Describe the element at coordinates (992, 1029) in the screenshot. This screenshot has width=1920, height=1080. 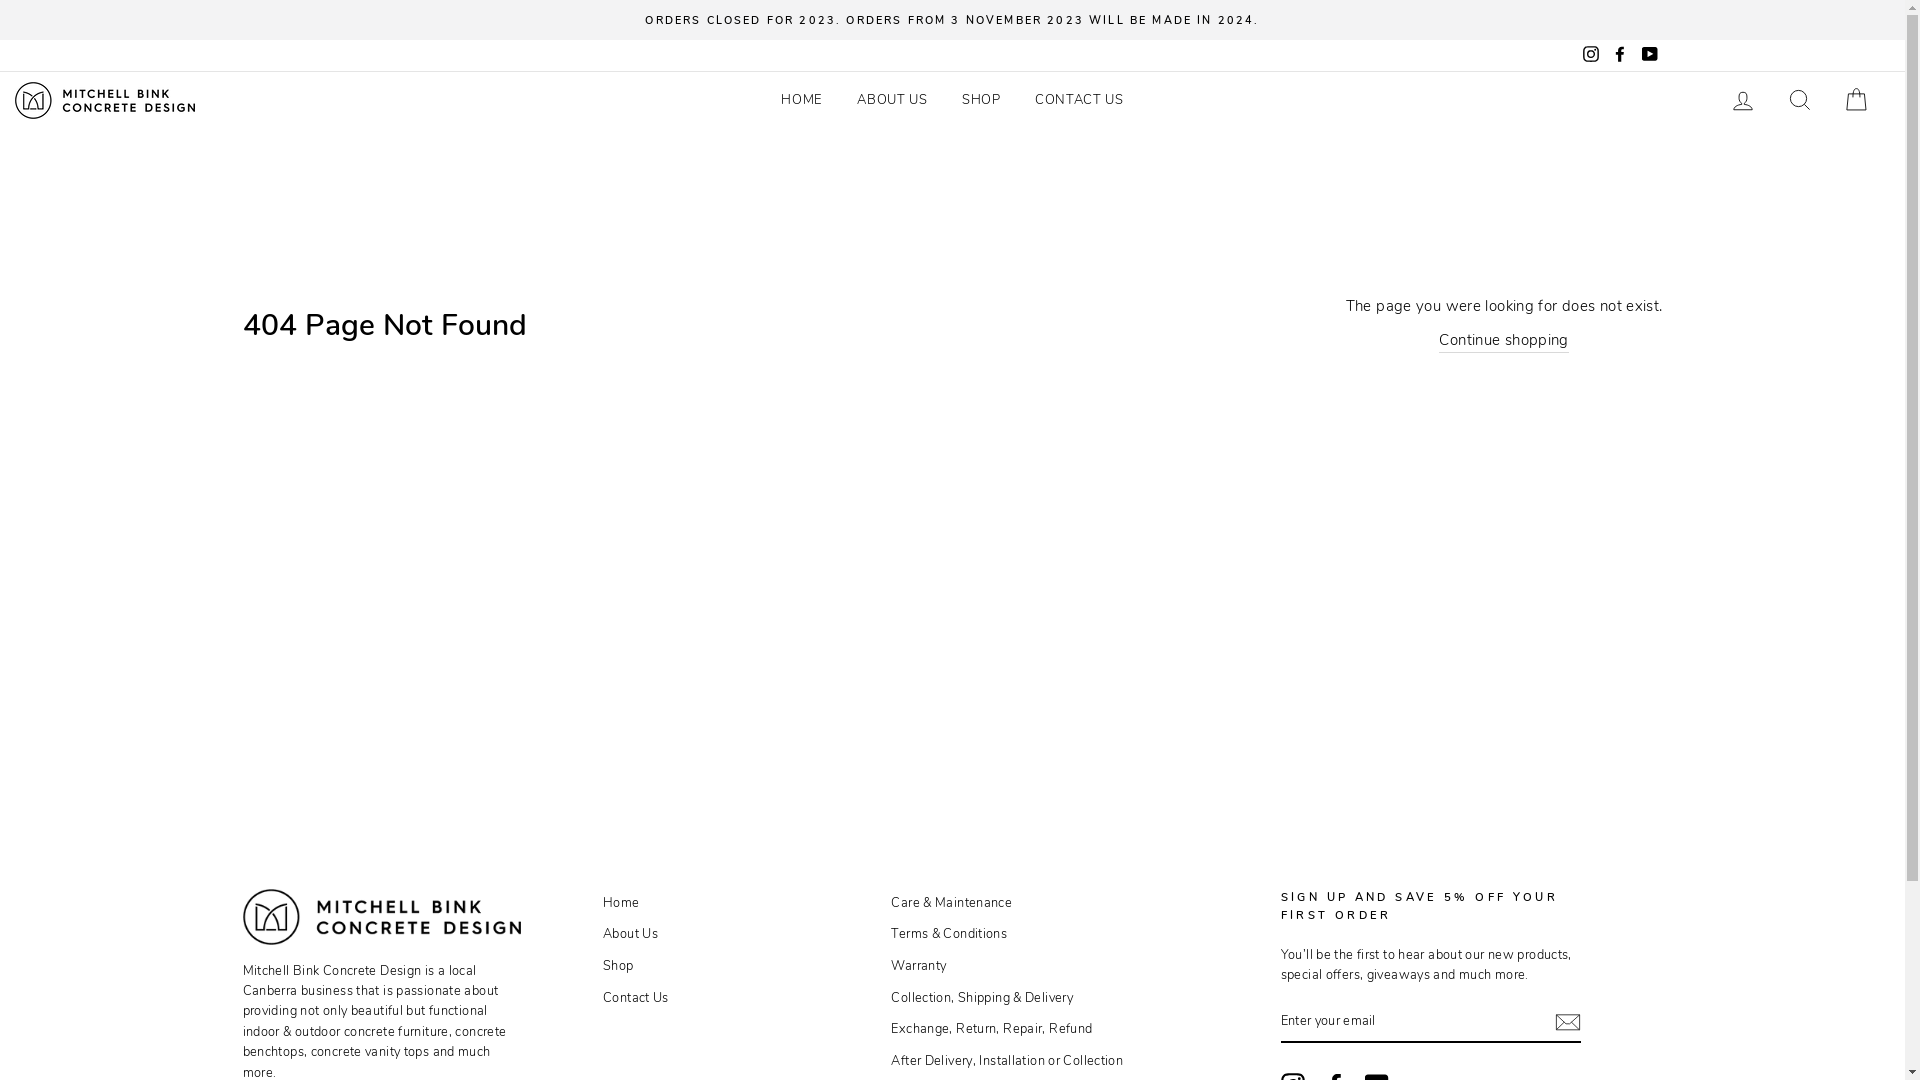
I see `Exchange, Return, Repair, Refund` at that location.